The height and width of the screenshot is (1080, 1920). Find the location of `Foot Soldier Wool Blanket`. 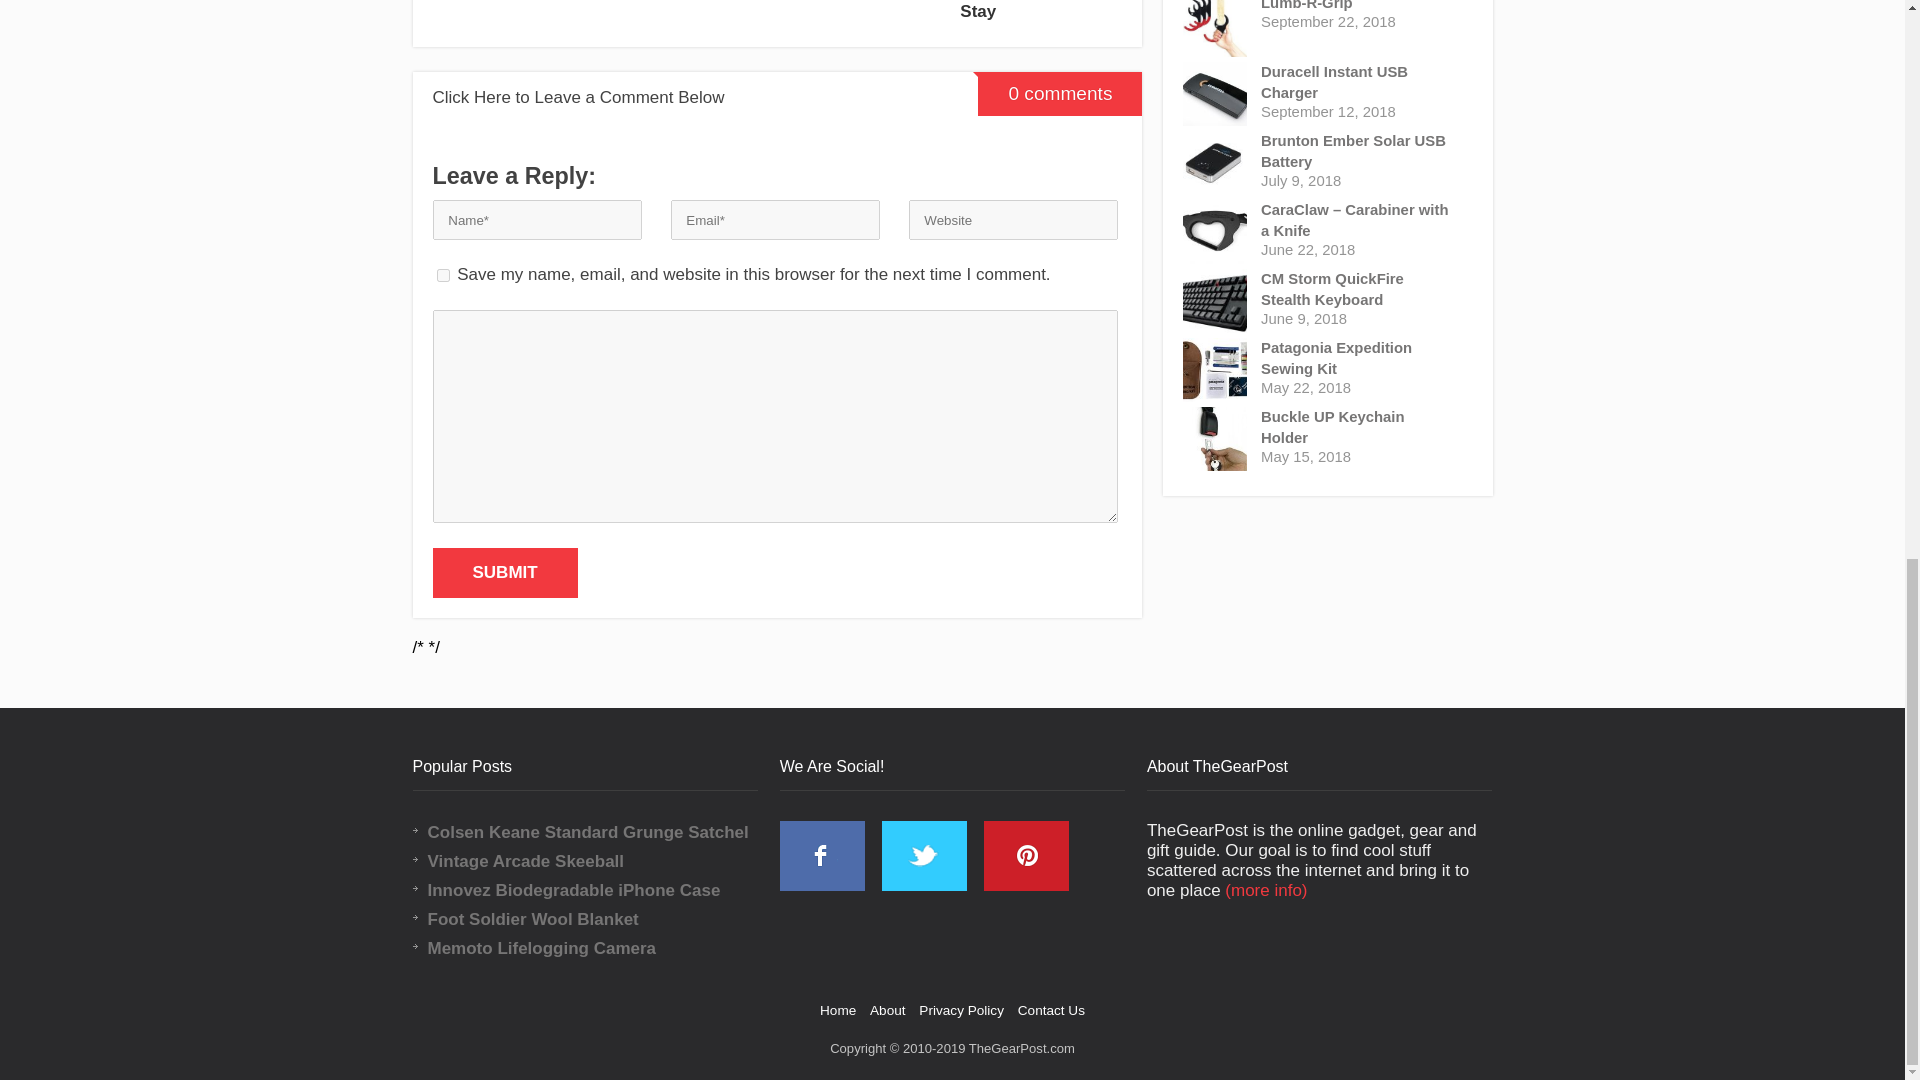

Foot Soldier Wool Blanket is located at coordinates (600, 920).